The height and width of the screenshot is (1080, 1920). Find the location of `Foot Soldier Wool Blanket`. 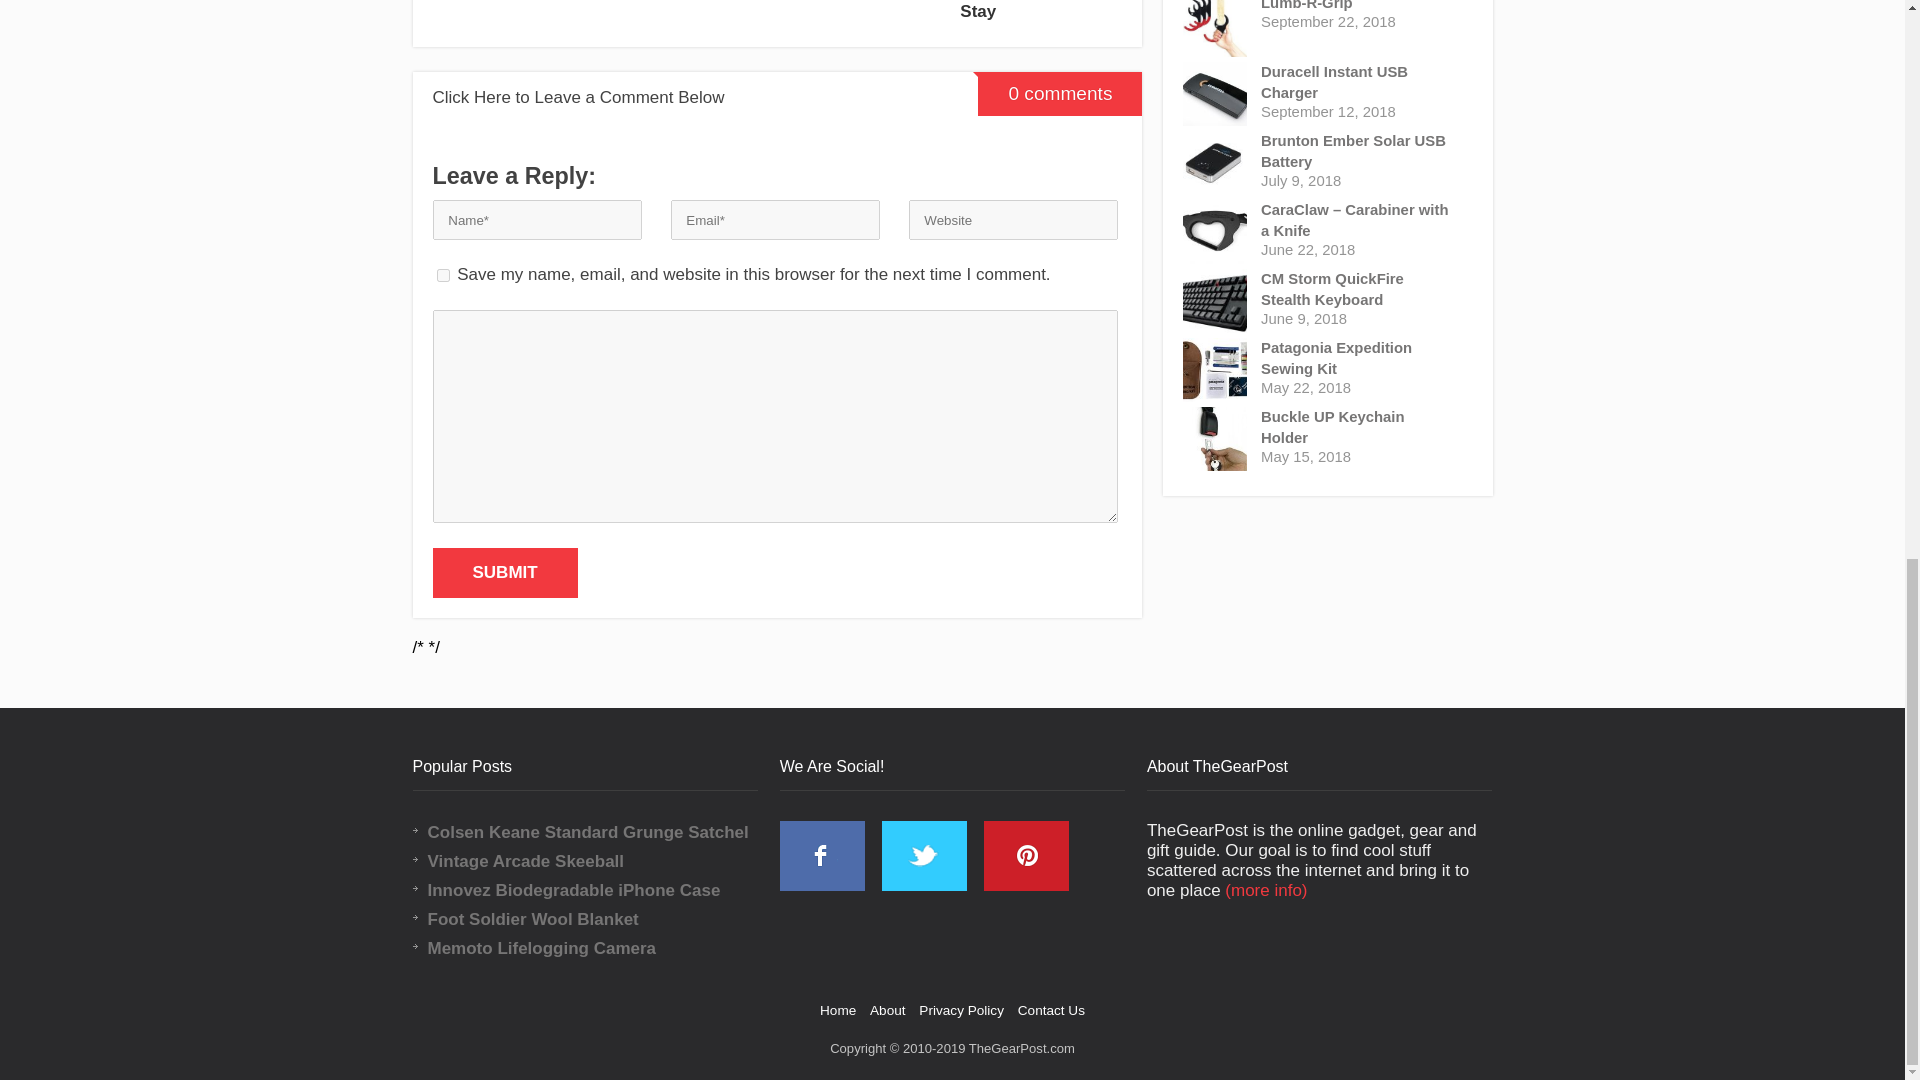

Foot Soldier Wool Blanket is located at coordinates (600, 920).